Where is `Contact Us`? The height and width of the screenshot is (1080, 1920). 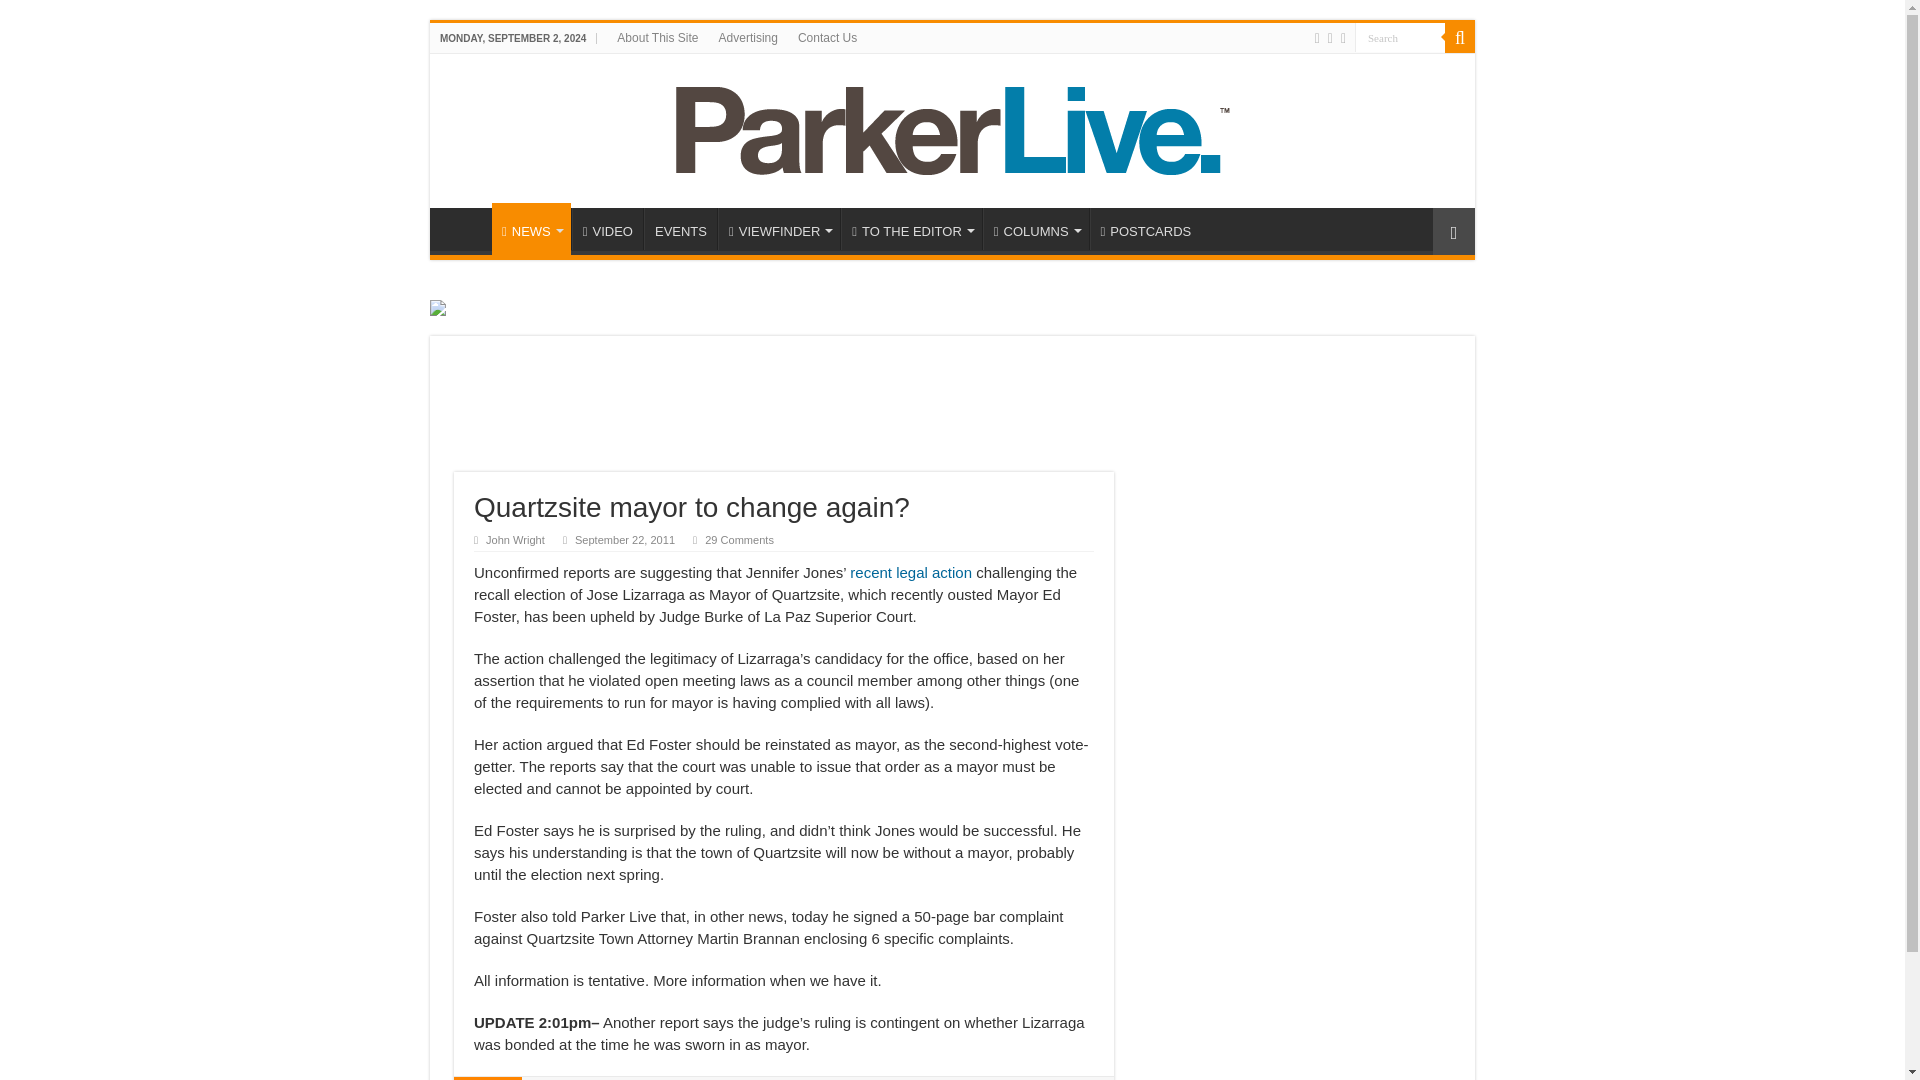 Contact Us is located at coordinates (827, 37).